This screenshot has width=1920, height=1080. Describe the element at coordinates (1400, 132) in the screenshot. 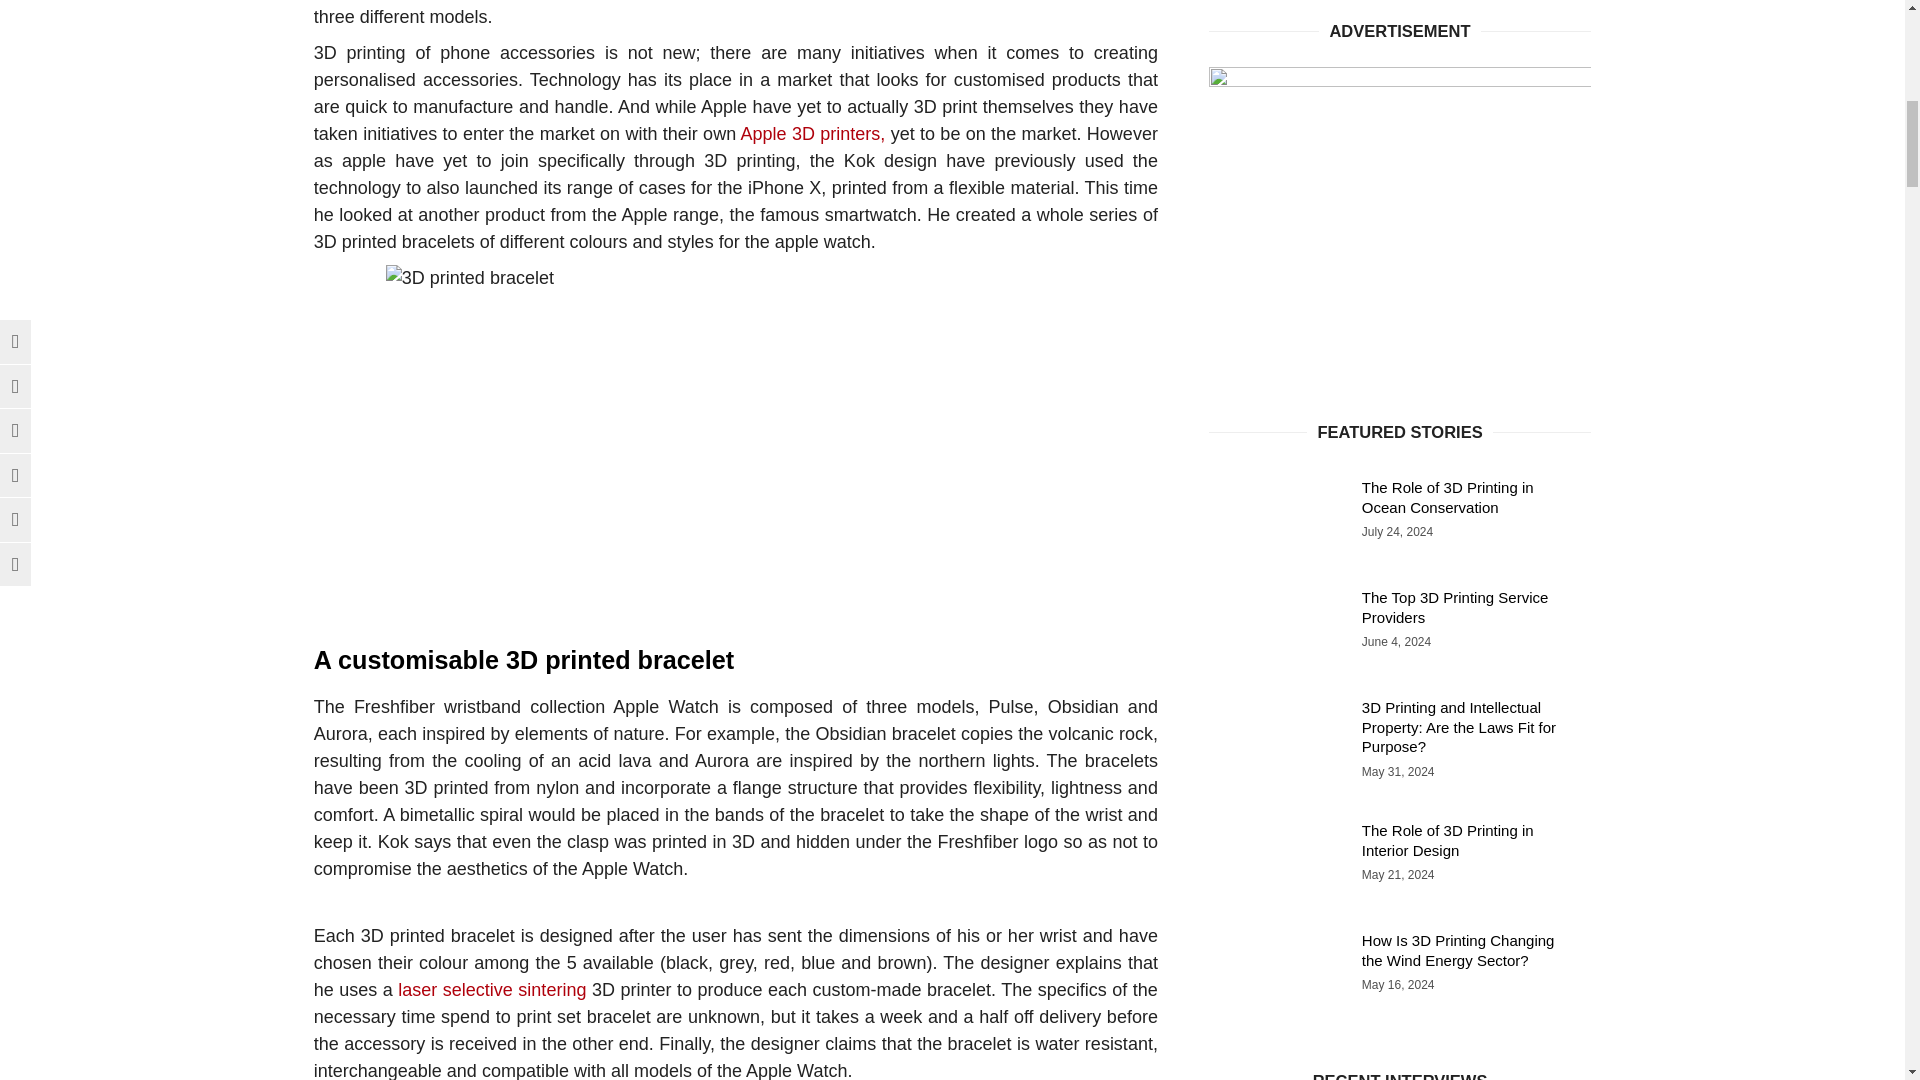

I see `How Is 3D Printing Changing the Wind Energy Sector?` at that location.